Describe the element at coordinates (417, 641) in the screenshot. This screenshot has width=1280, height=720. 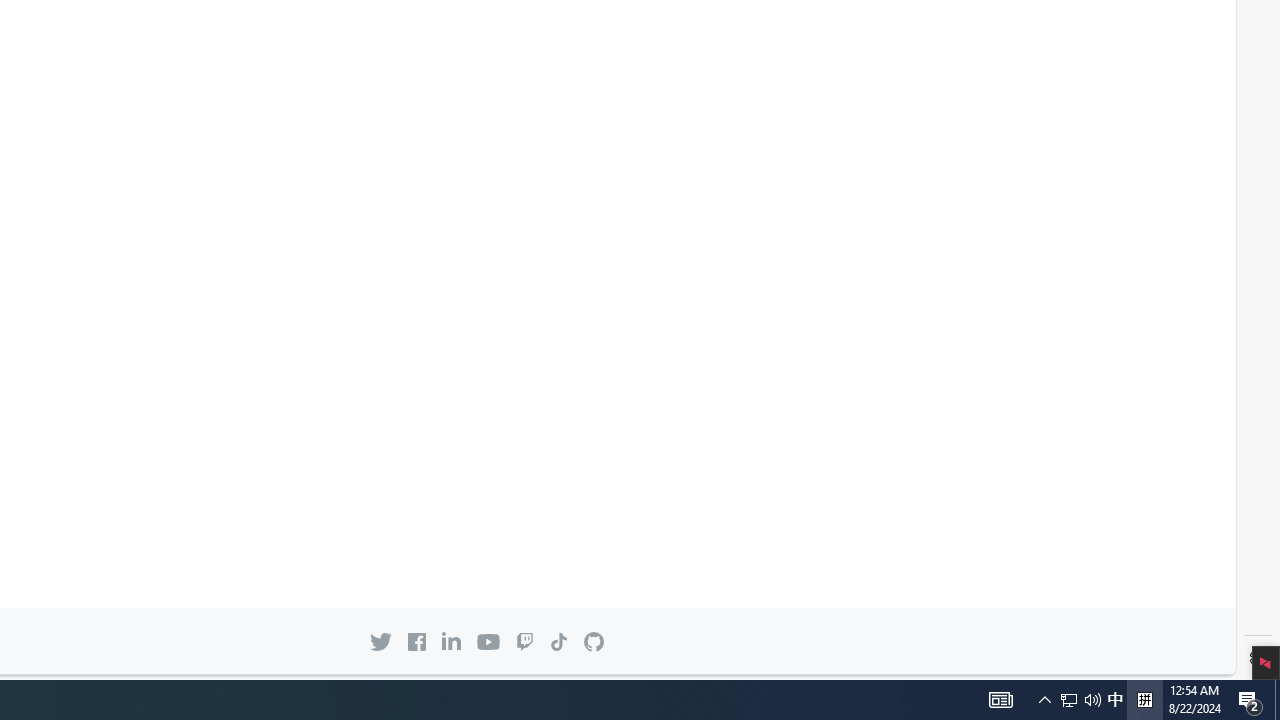
I see `Class: mr-3` at that location.